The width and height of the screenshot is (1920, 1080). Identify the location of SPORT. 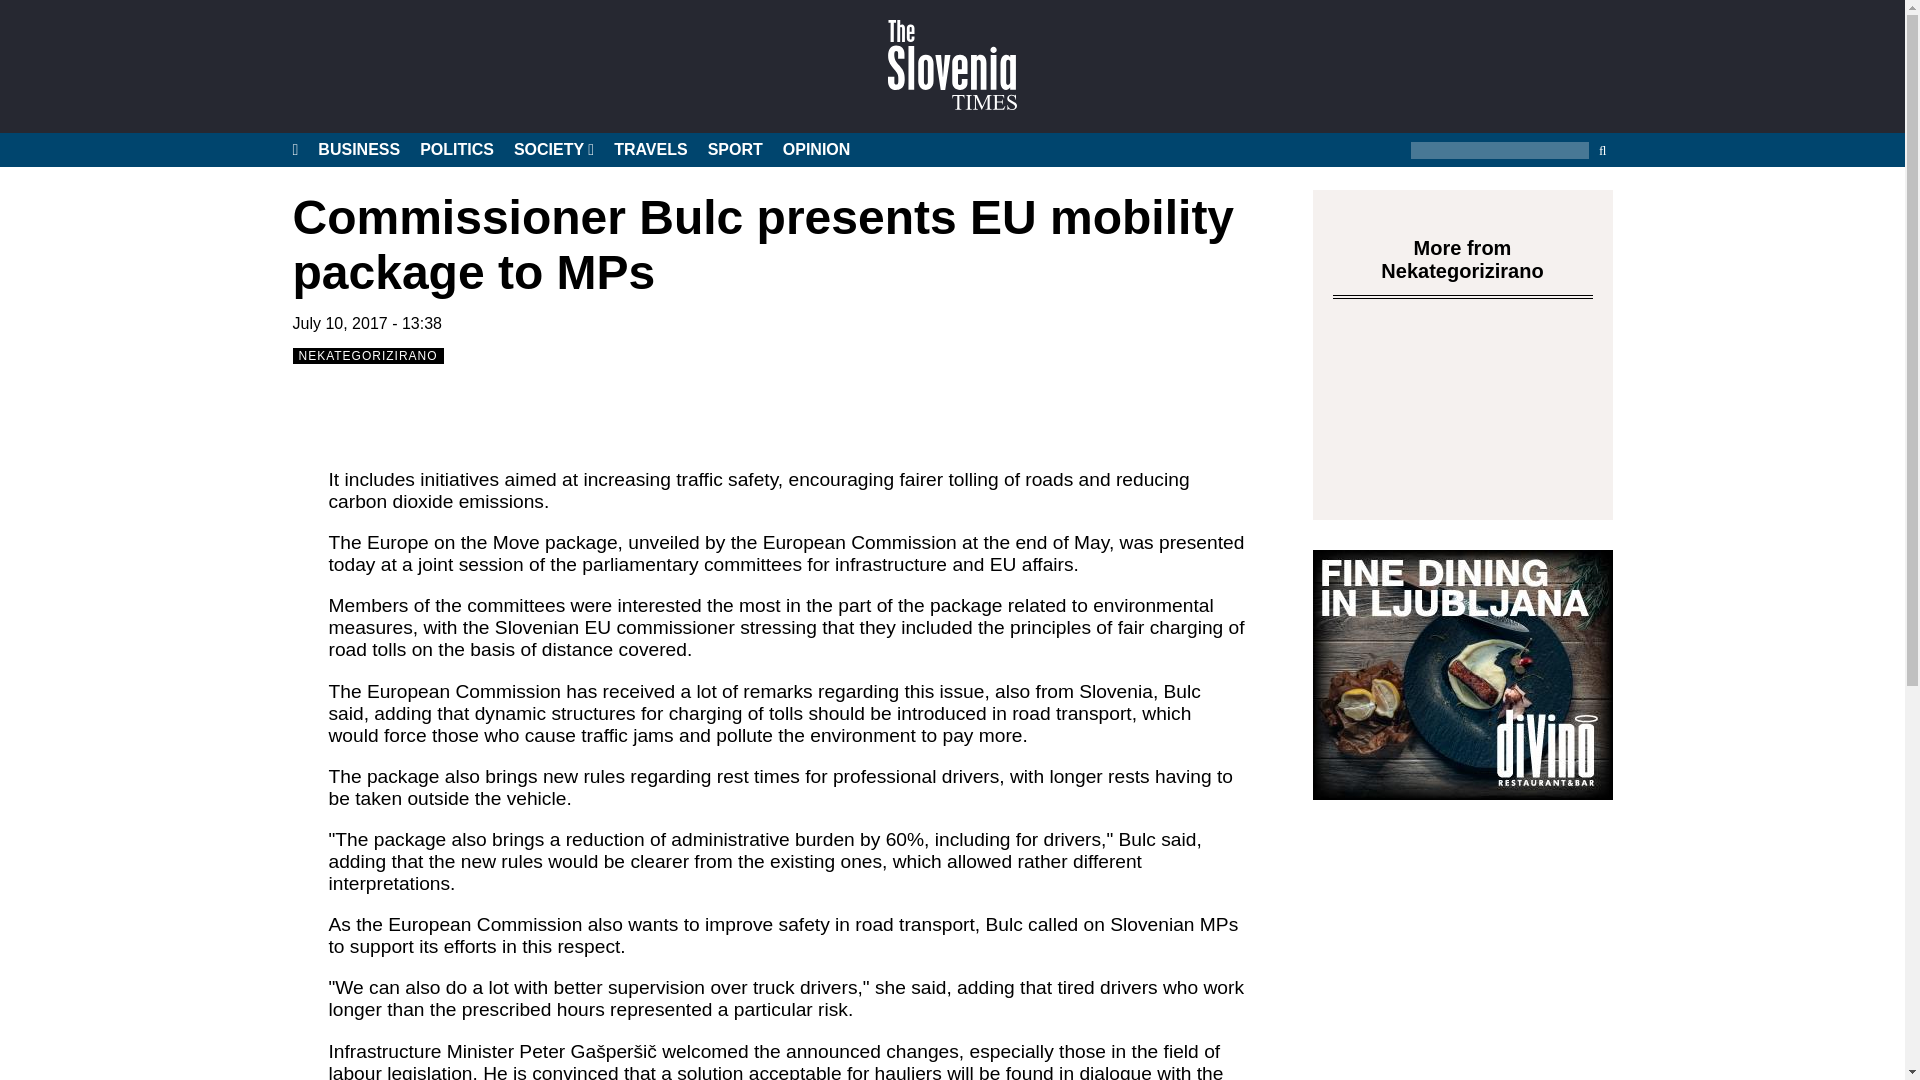
(735, 150).